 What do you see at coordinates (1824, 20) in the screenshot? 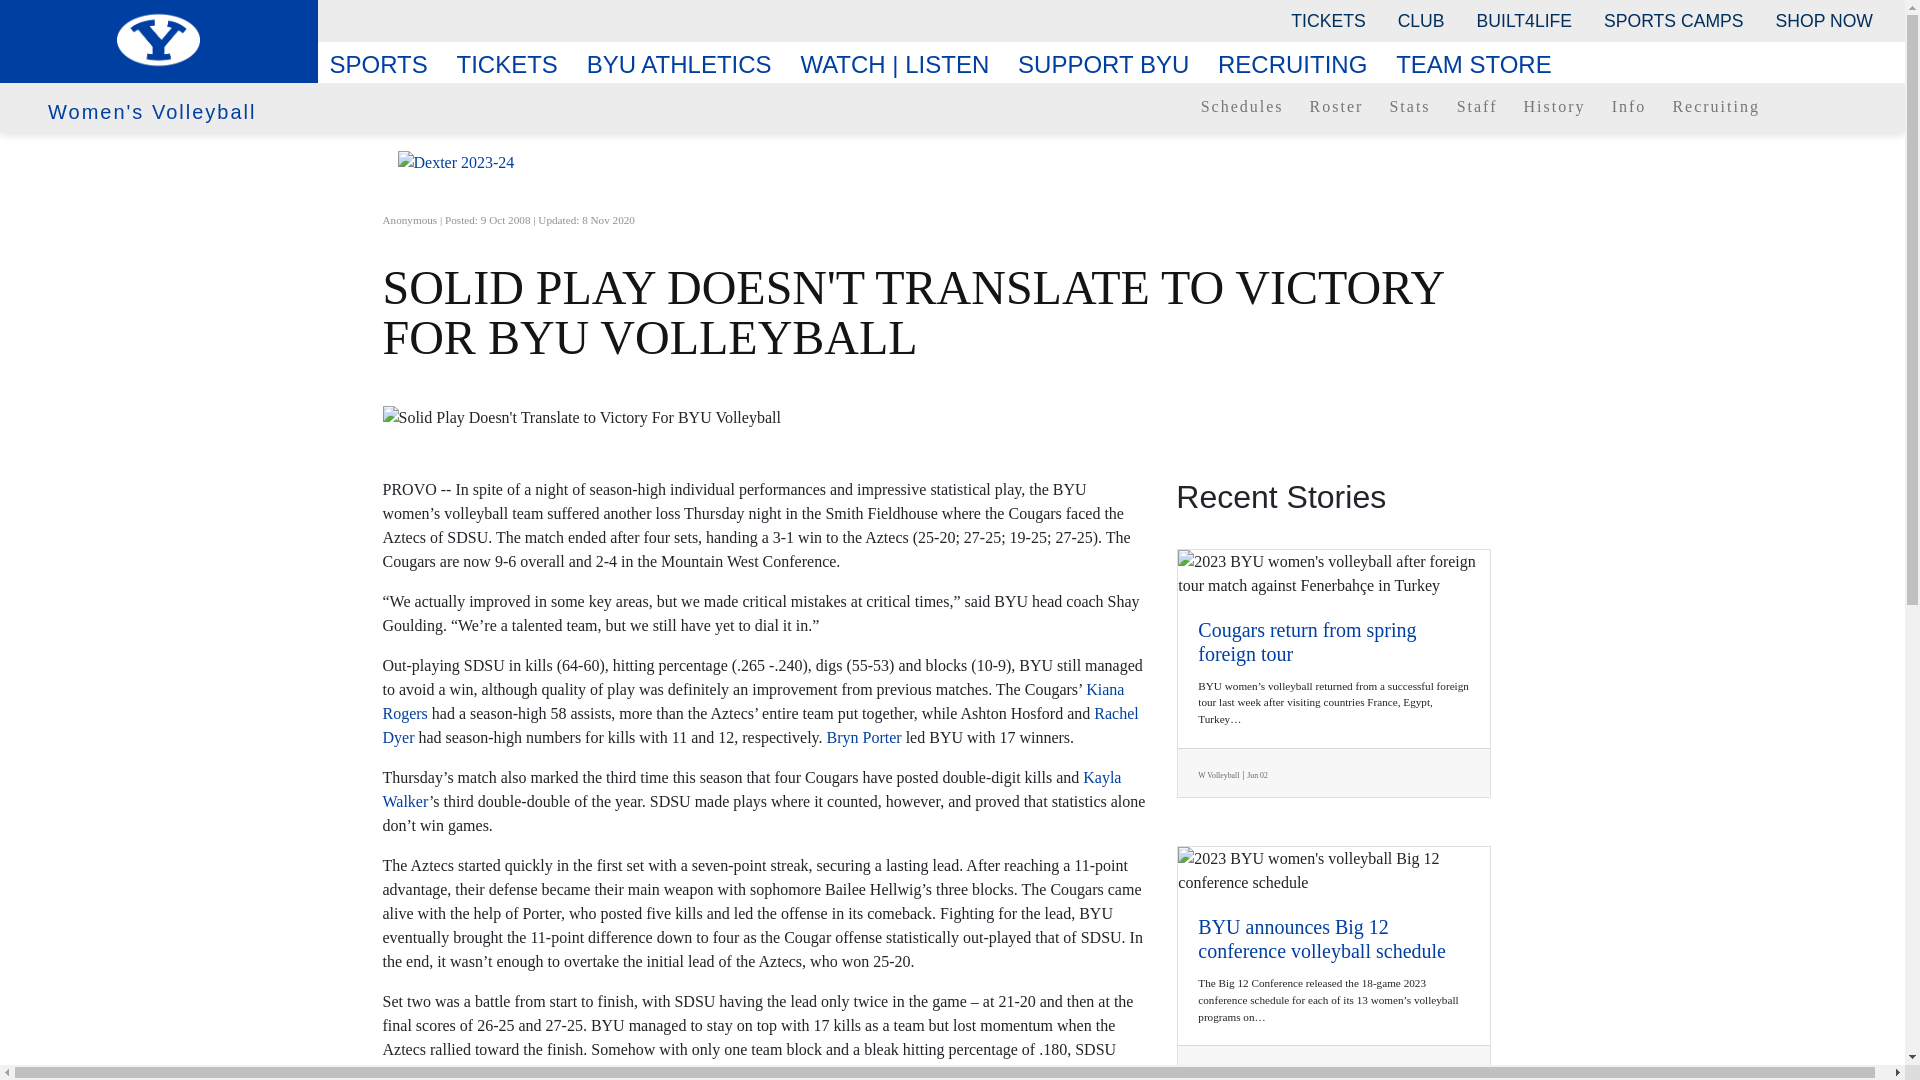
I see `SHOP NOW` at bounding box center [1824, 20].